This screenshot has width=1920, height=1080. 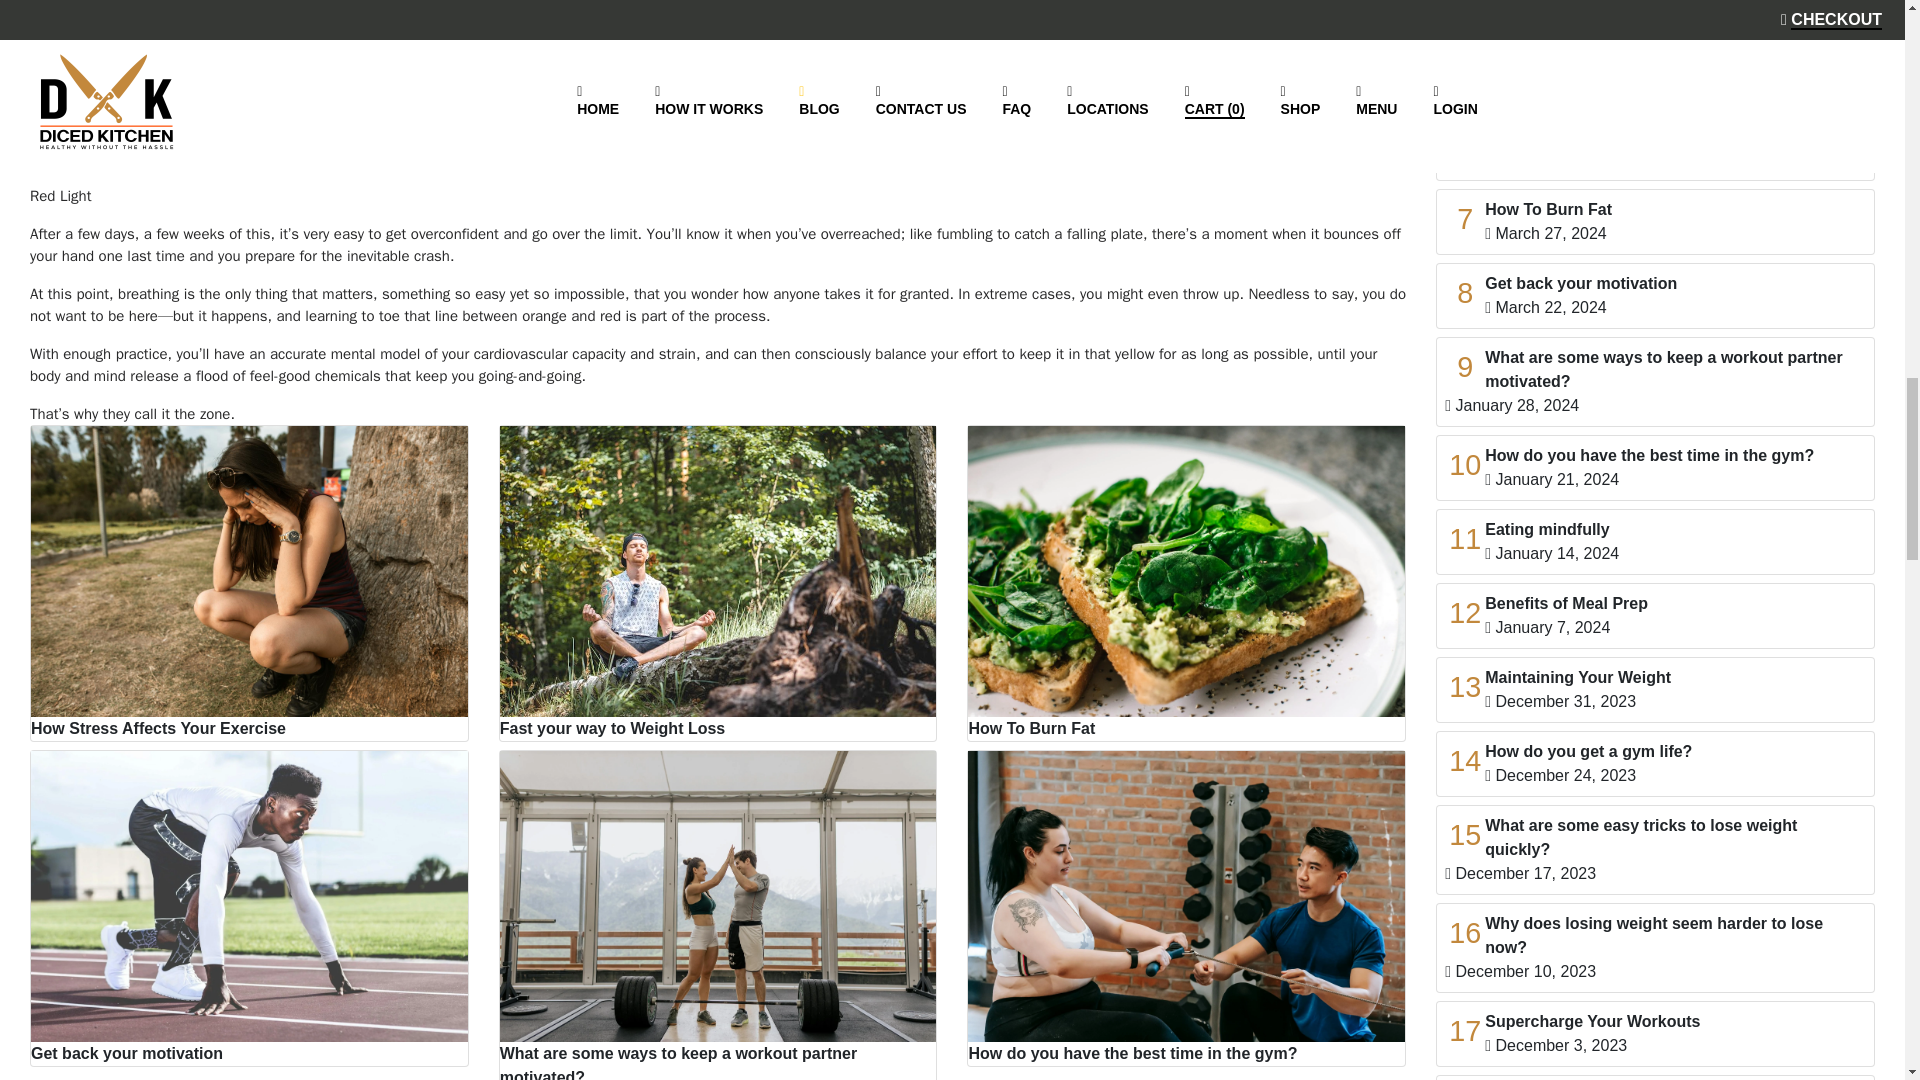 I want to click on How Stress Affects Your Exercise, so click(x=249, y=583).